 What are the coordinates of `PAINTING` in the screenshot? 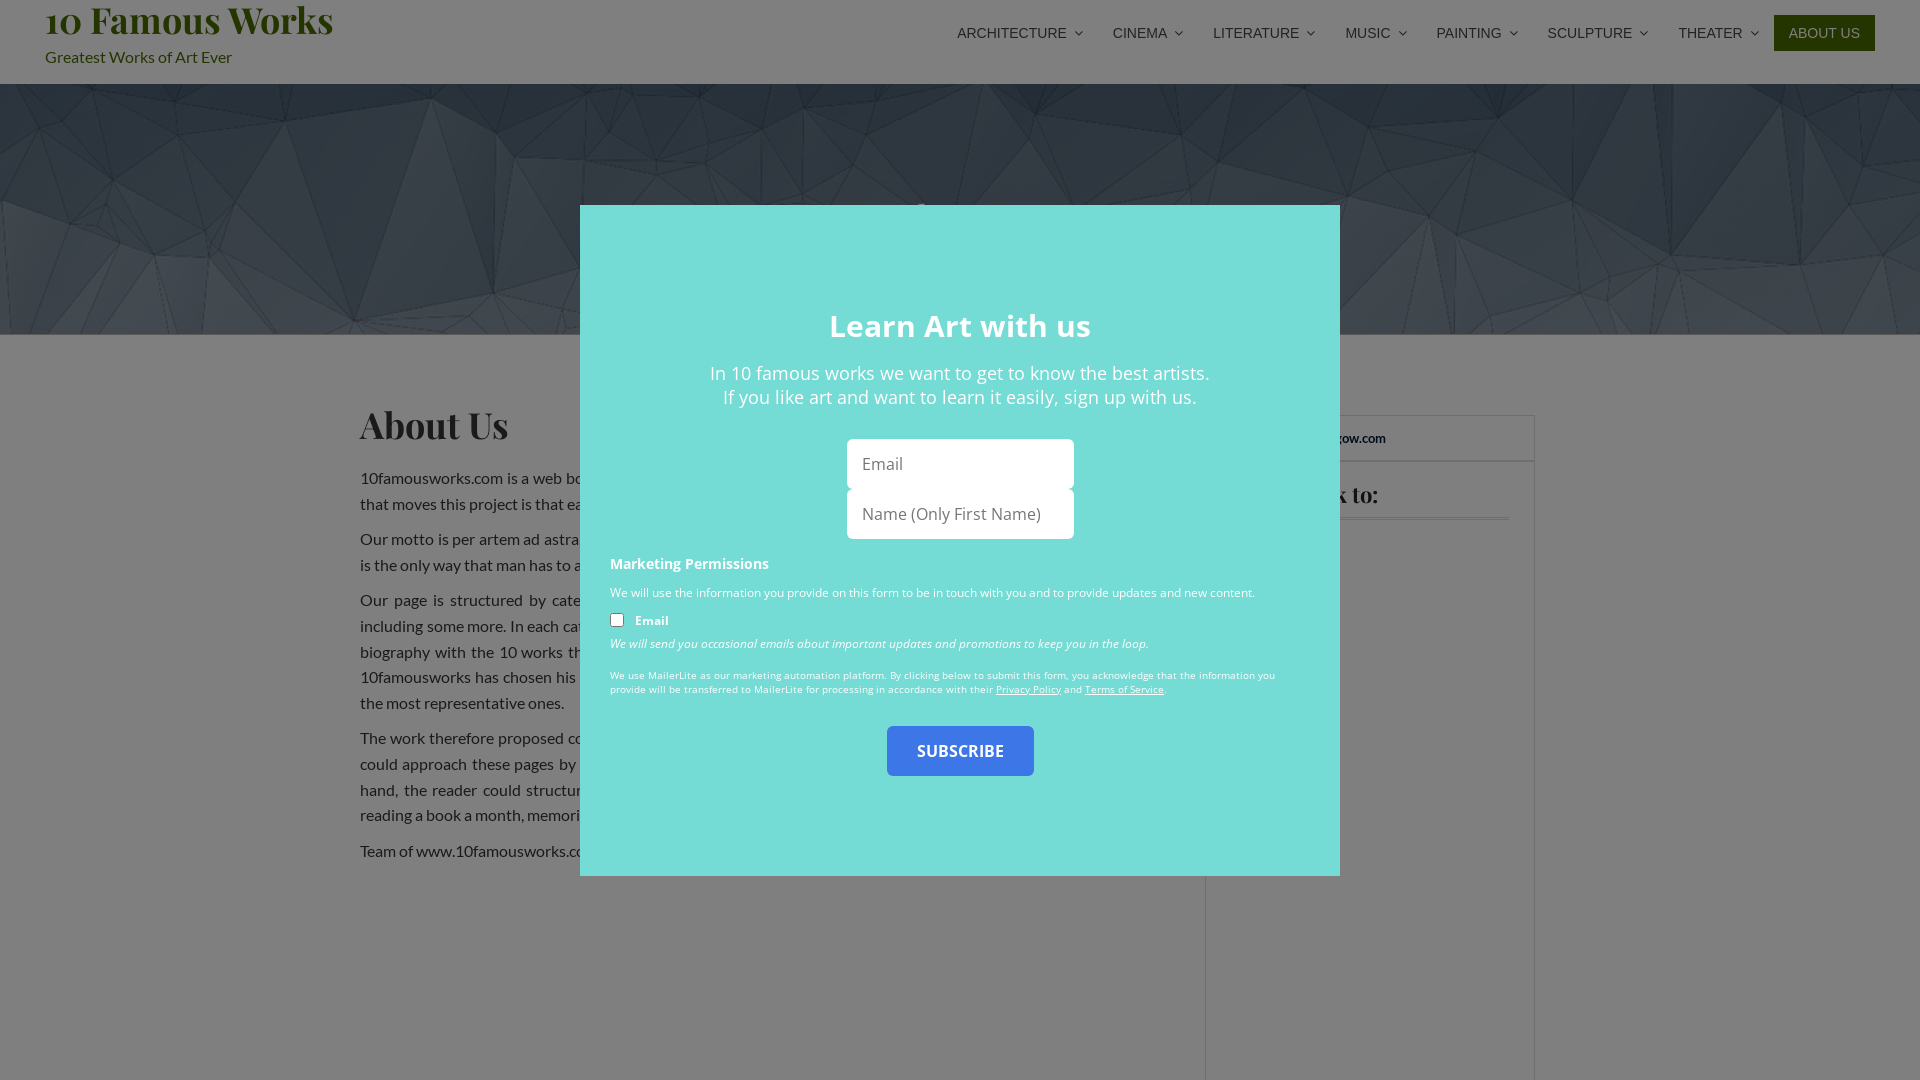 It's located at (1472, 33).